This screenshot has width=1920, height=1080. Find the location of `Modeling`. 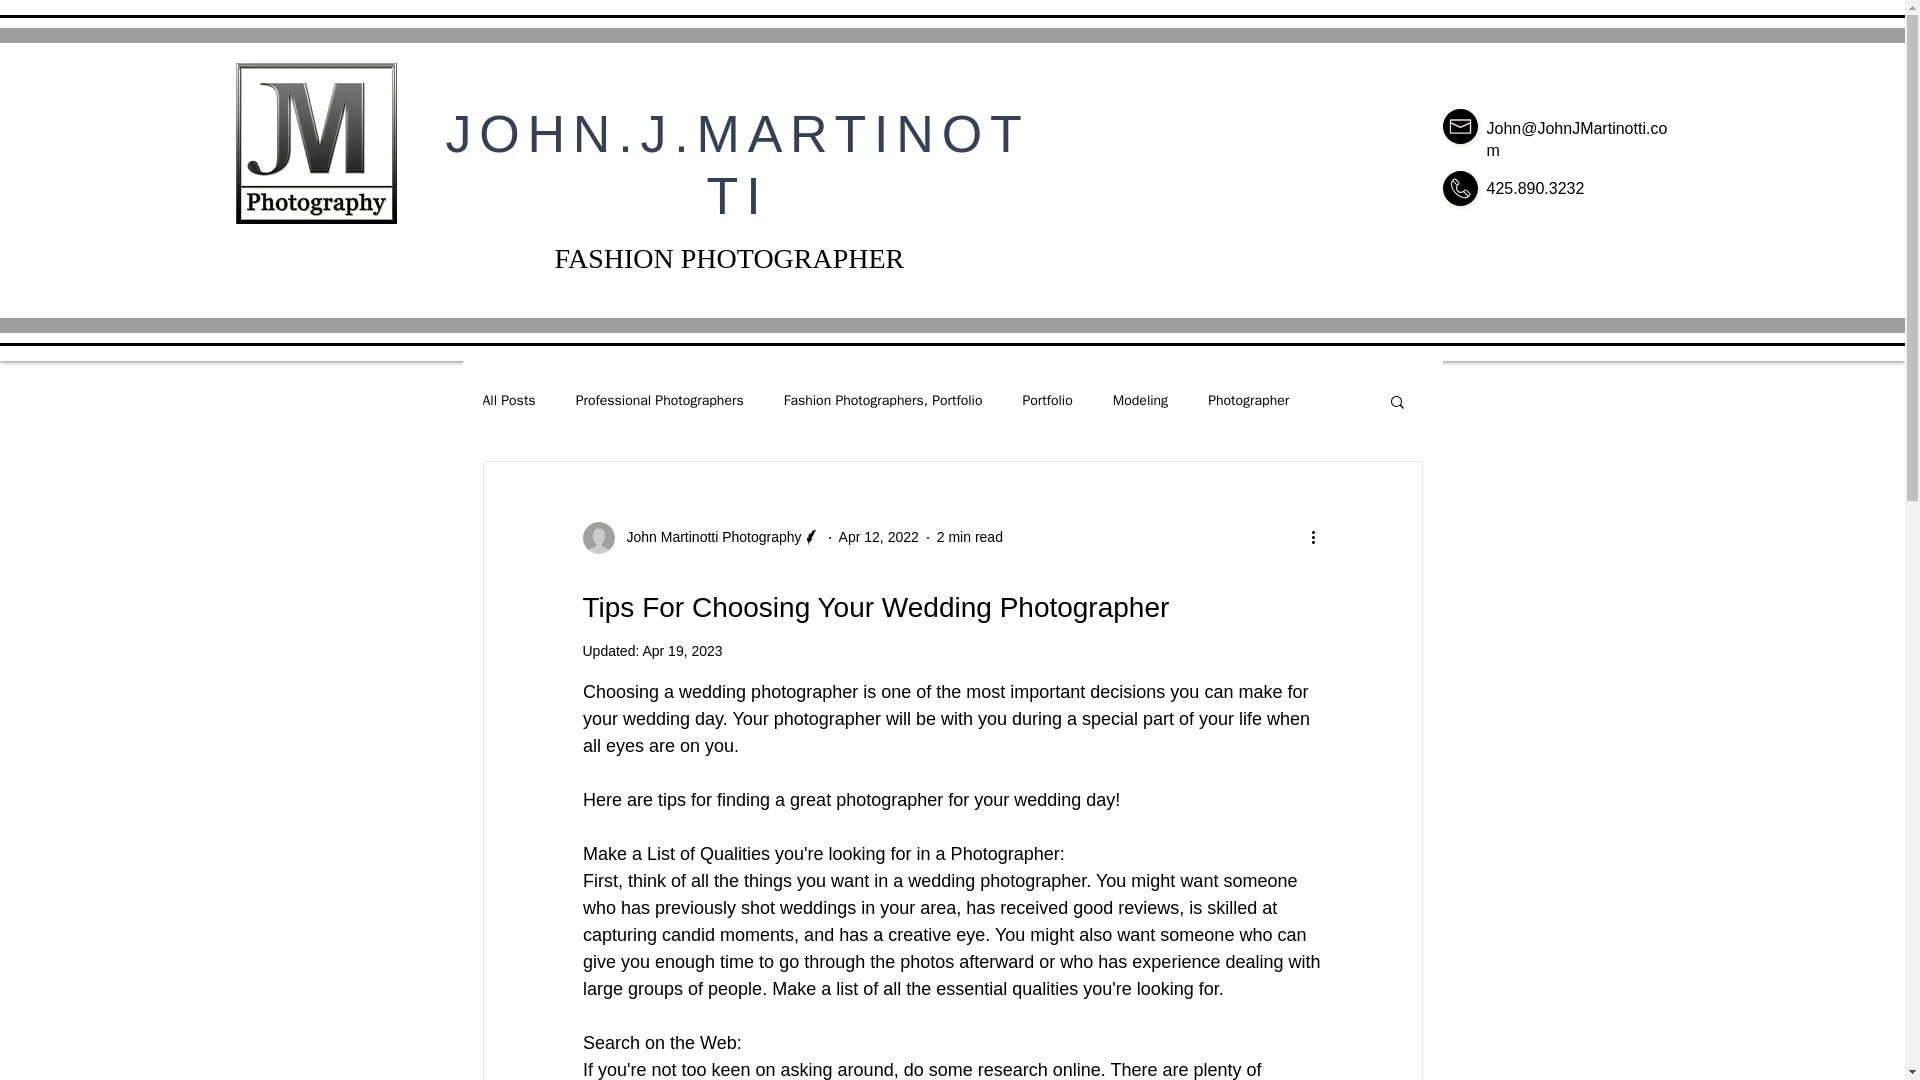

Modeling is located at coordinates (1140, 401).